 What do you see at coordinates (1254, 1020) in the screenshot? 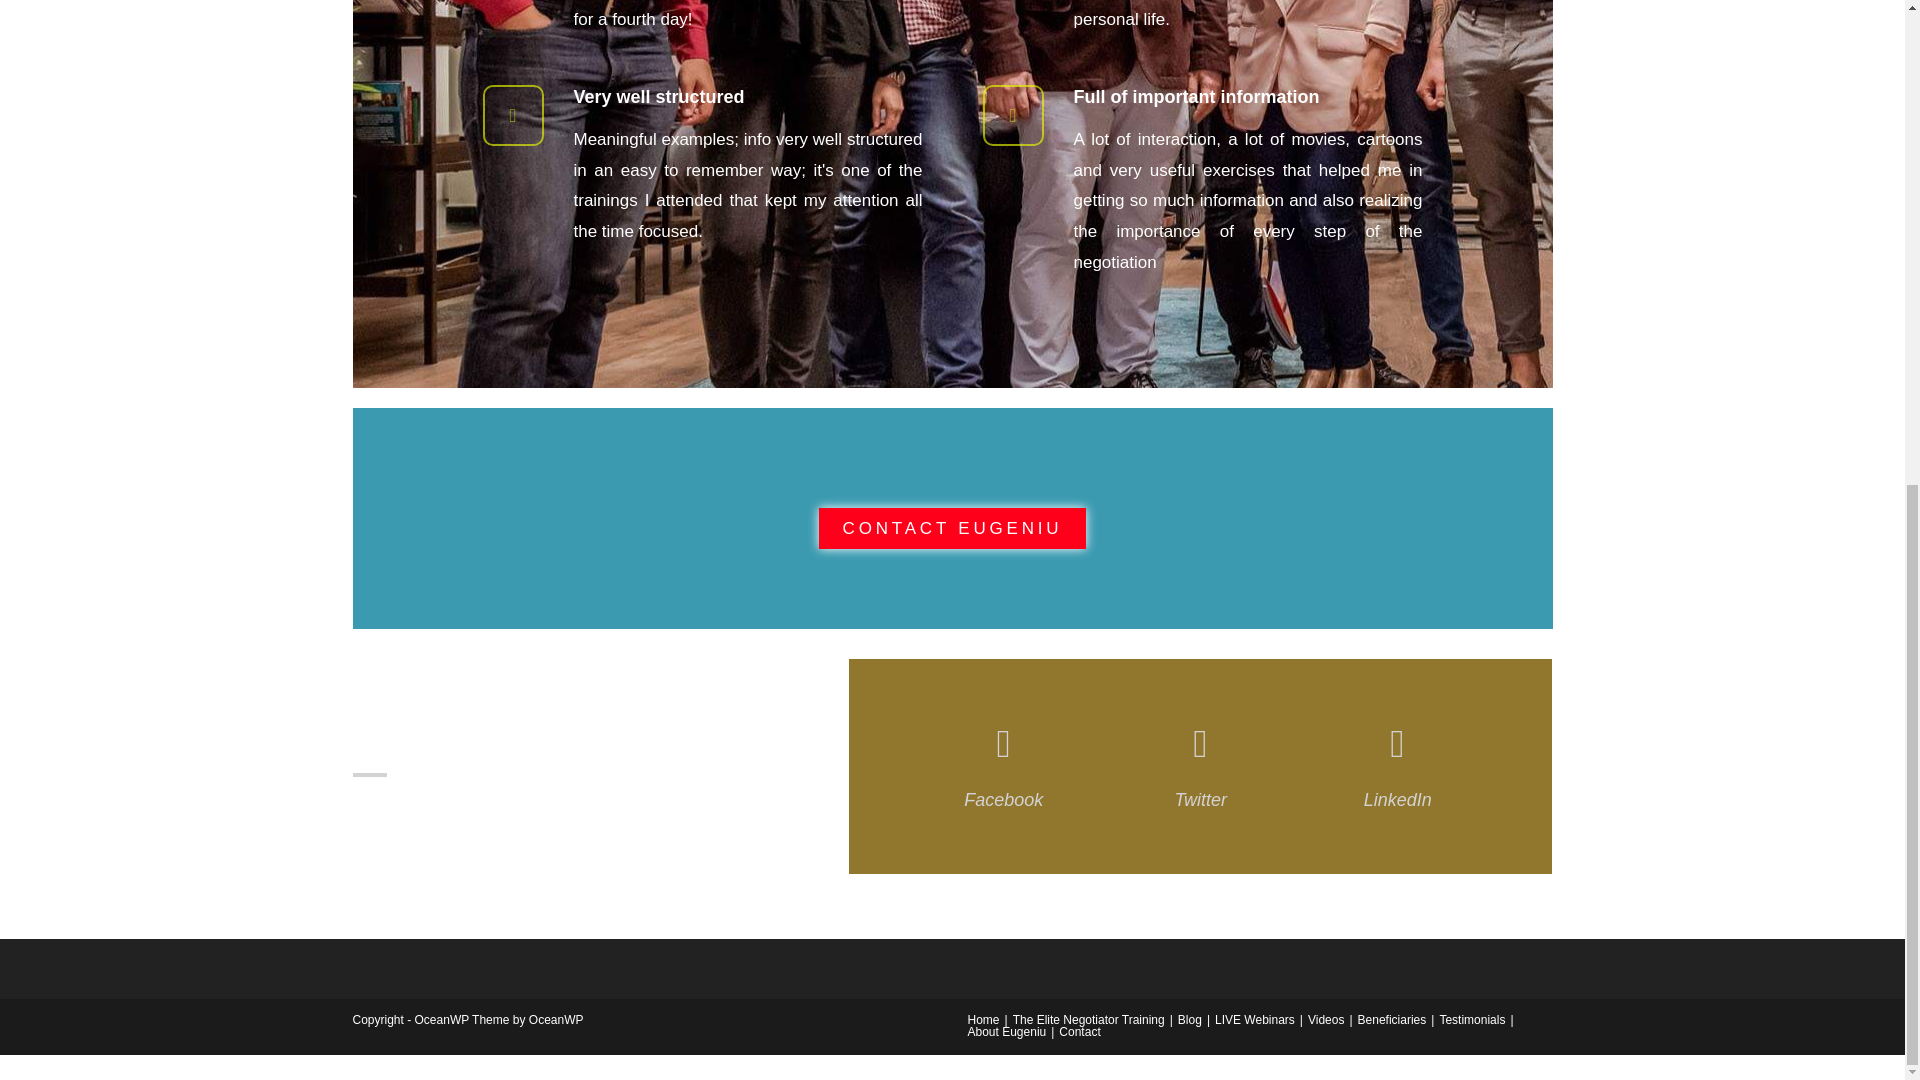
I see `LIVE Webinars` at bounding box center [1254, 1020].